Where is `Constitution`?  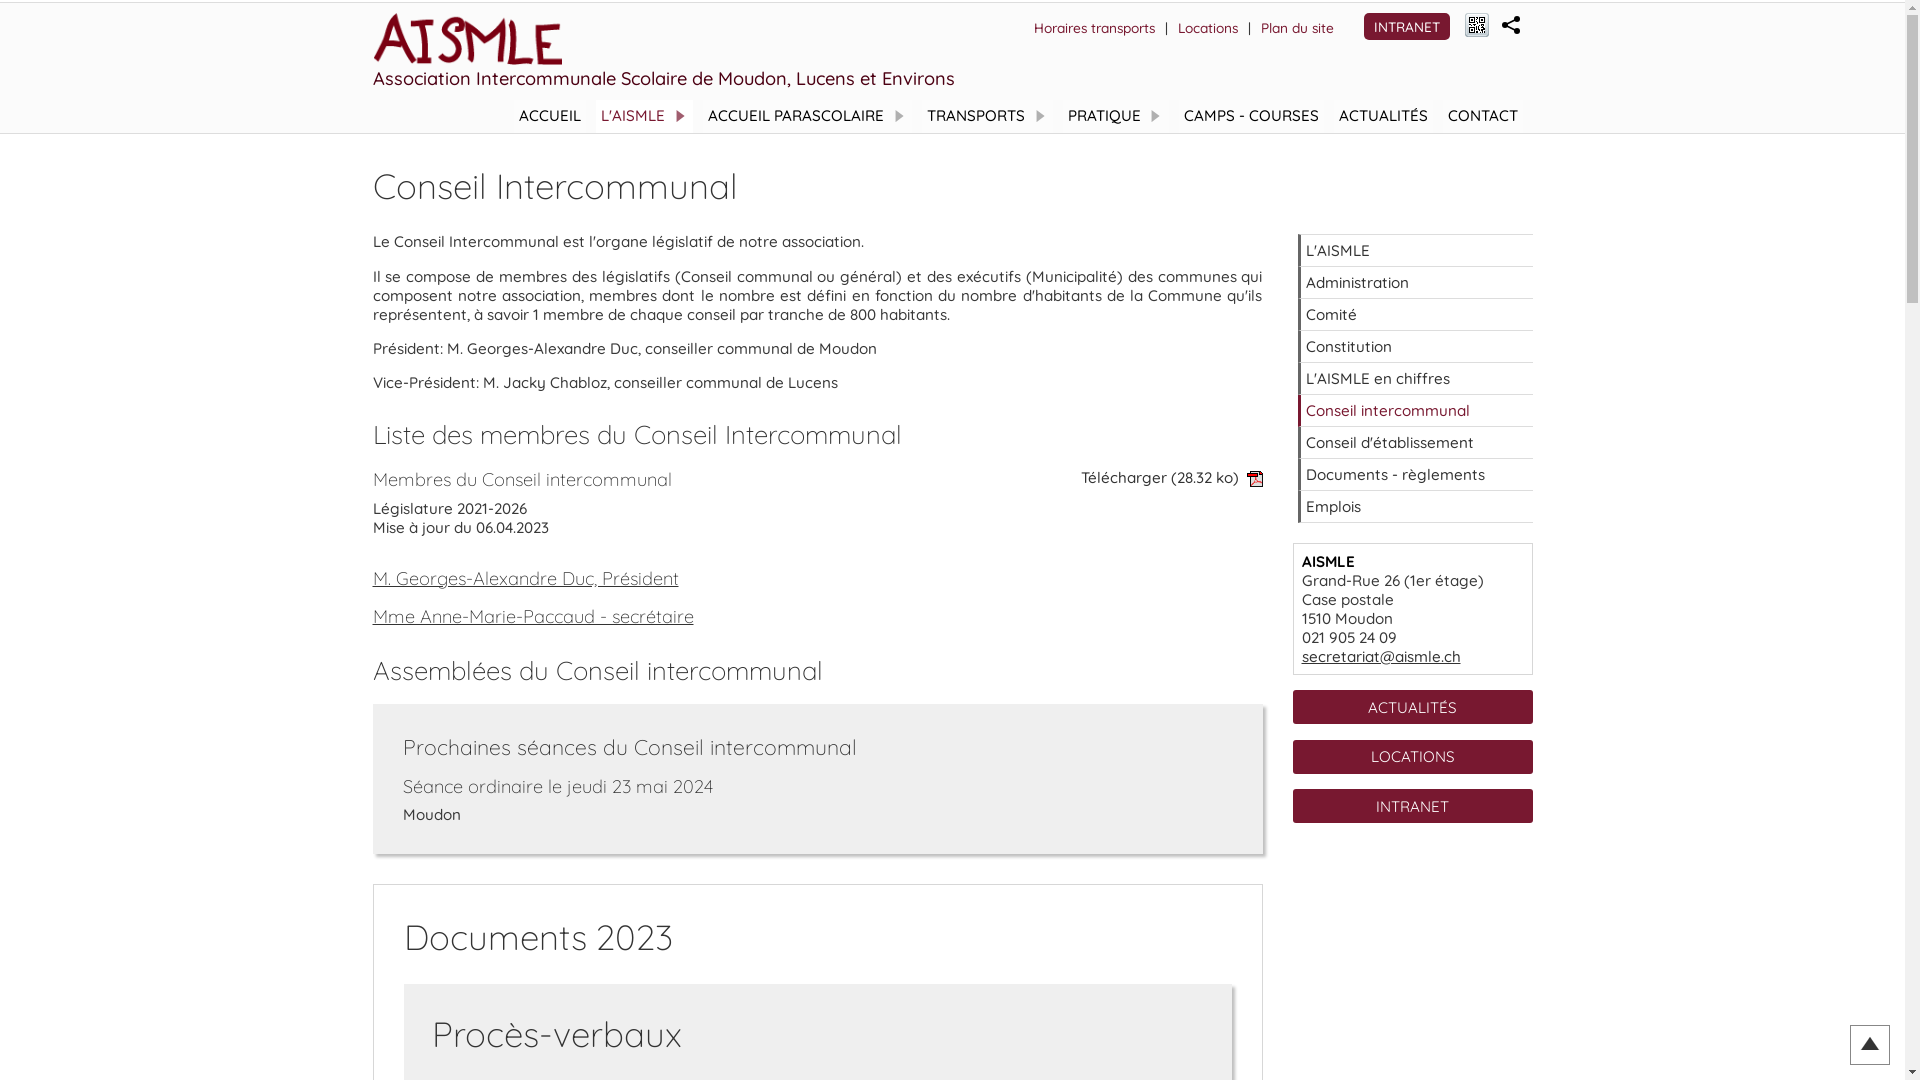 Constitution is located at coordinates (1416, 347).